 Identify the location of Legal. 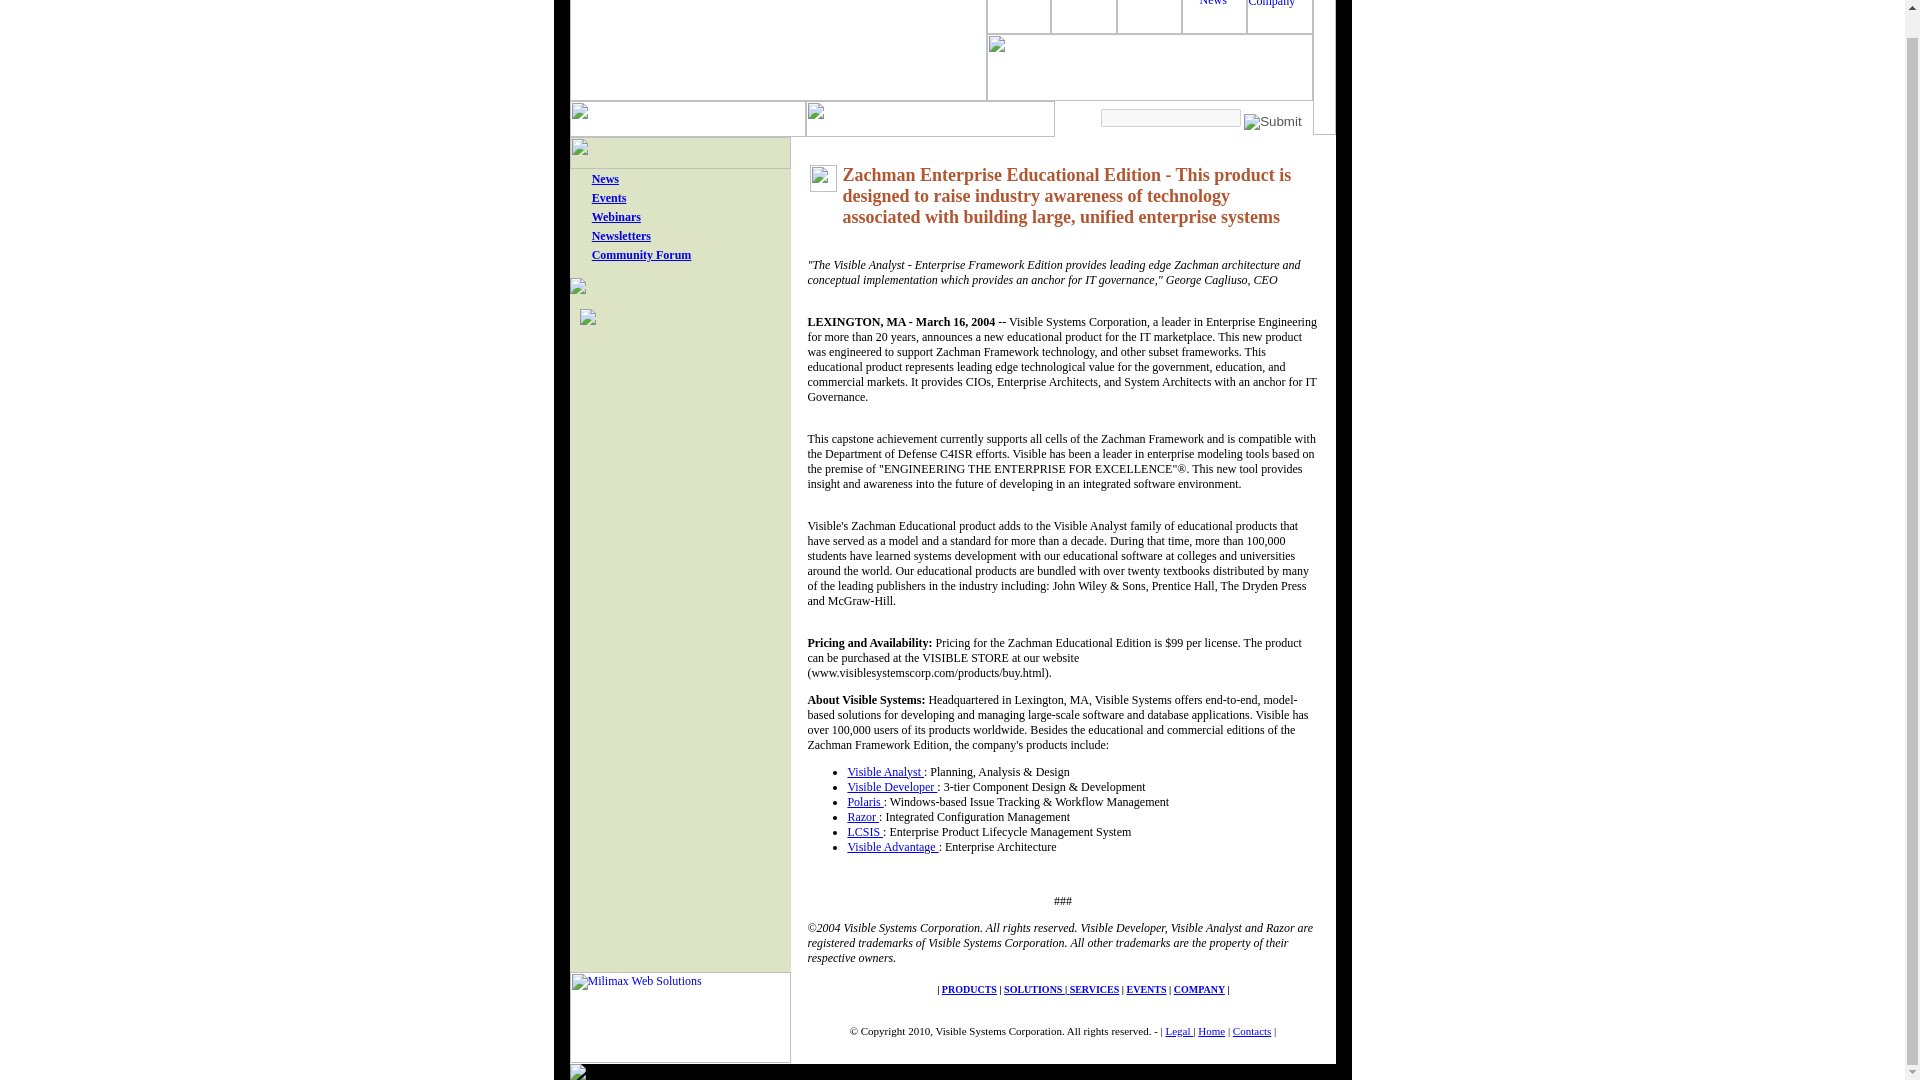
(1180, 1030).